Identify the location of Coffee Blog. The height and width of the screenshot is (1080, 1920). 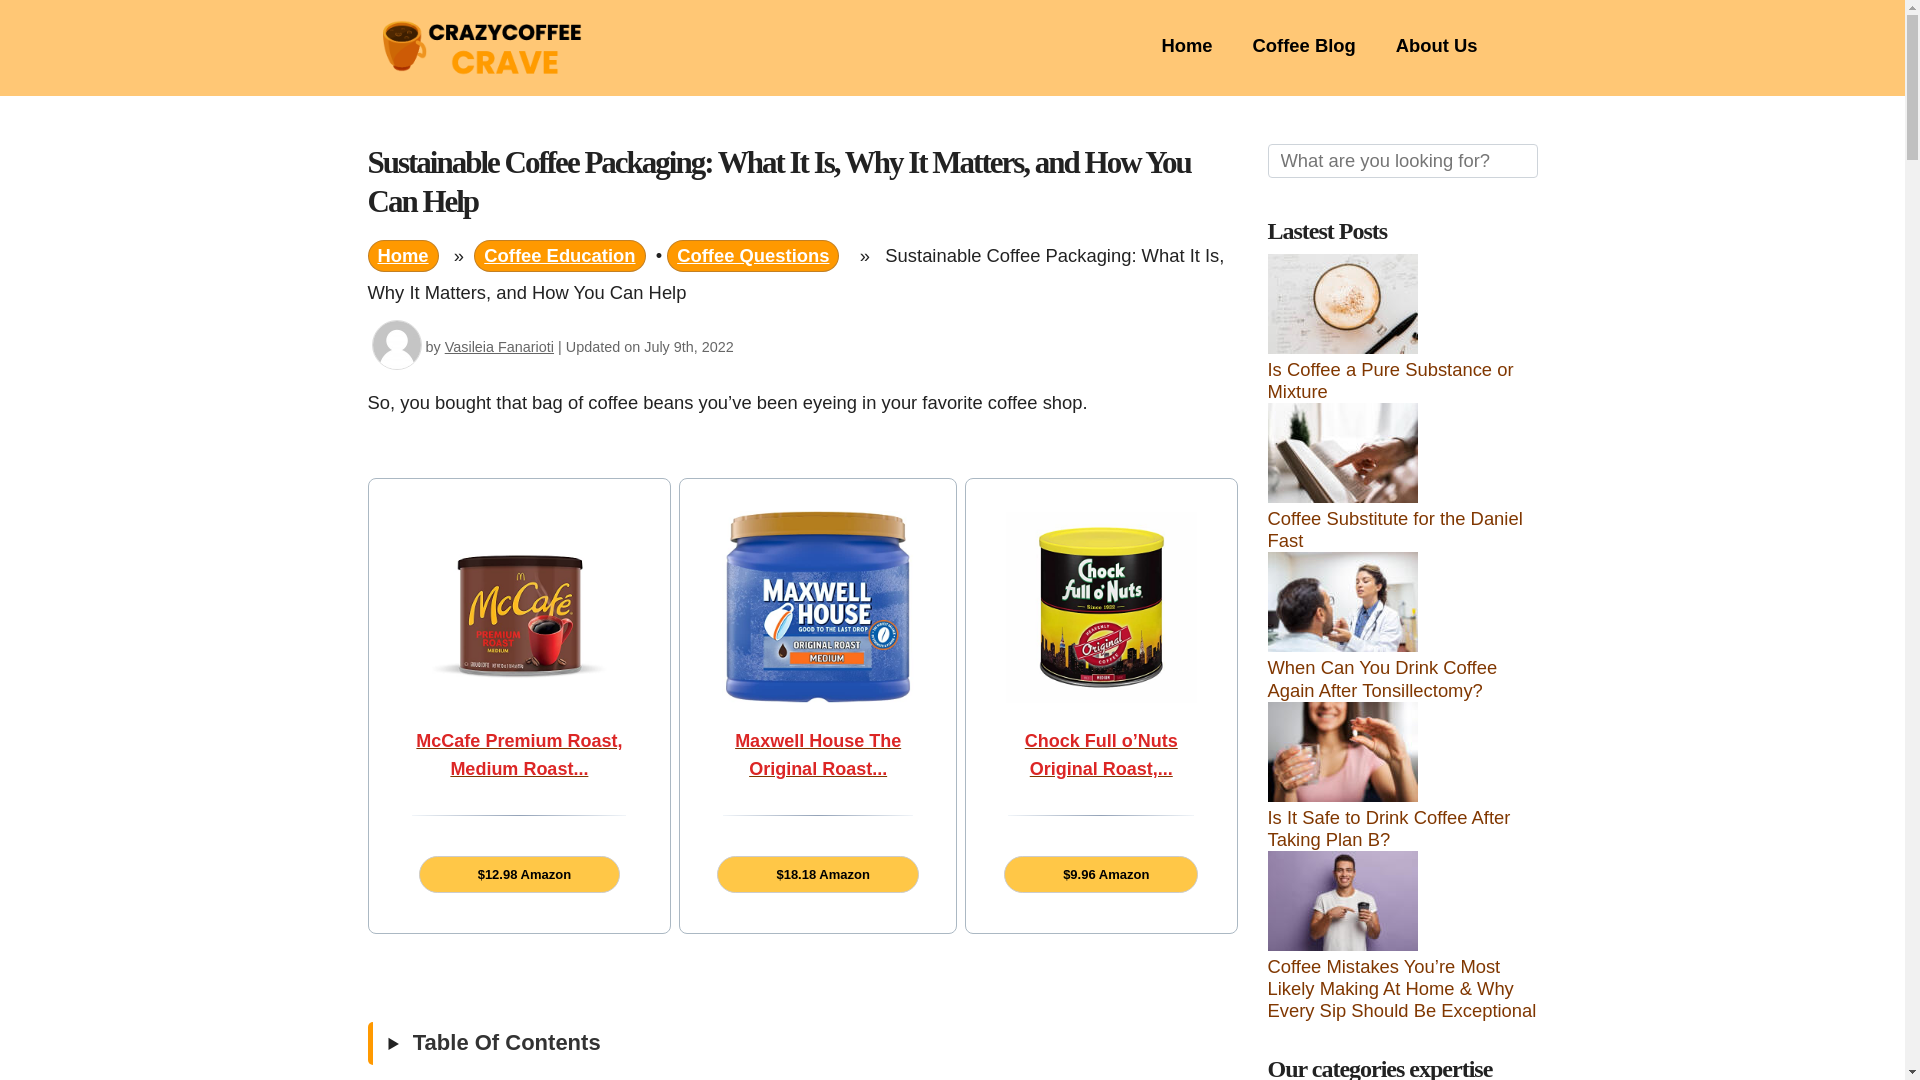
(1304, 45).